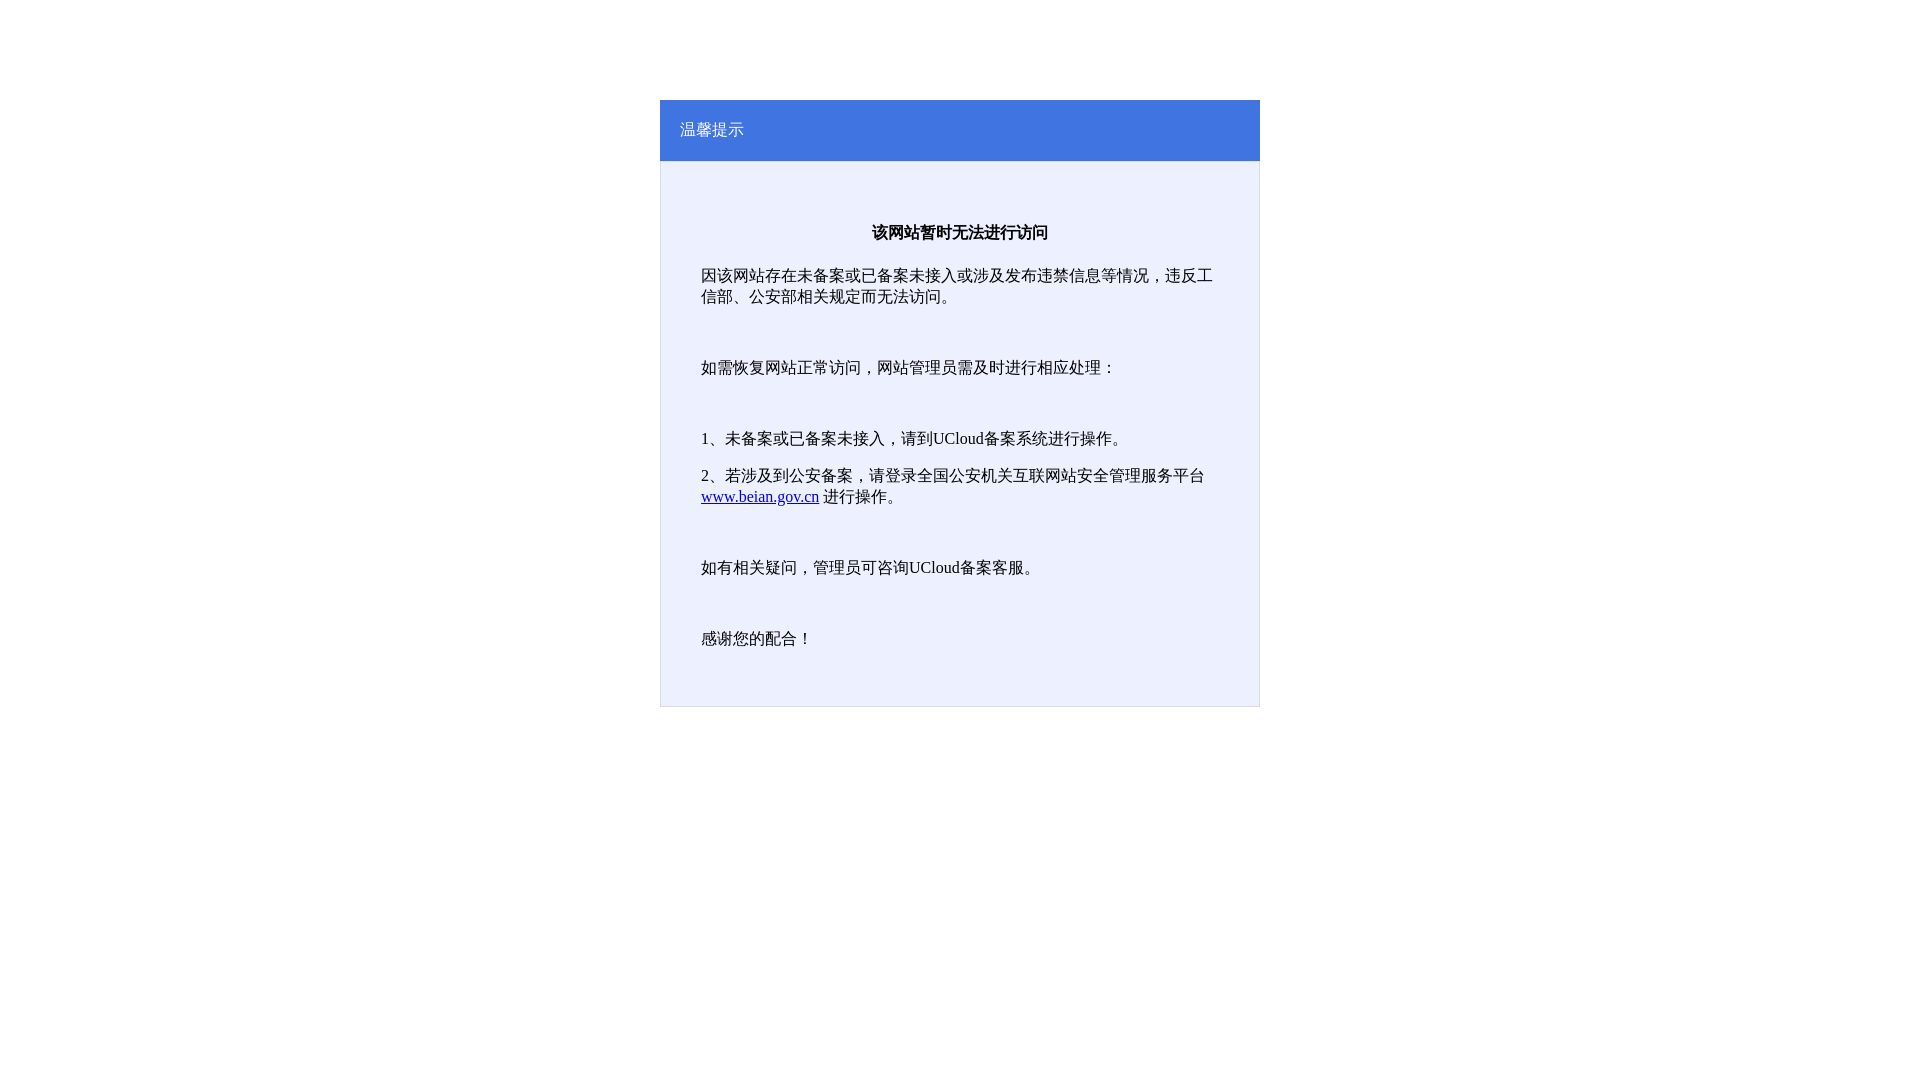  I want to click on www.beian.gov.cn, so click(760, 496).